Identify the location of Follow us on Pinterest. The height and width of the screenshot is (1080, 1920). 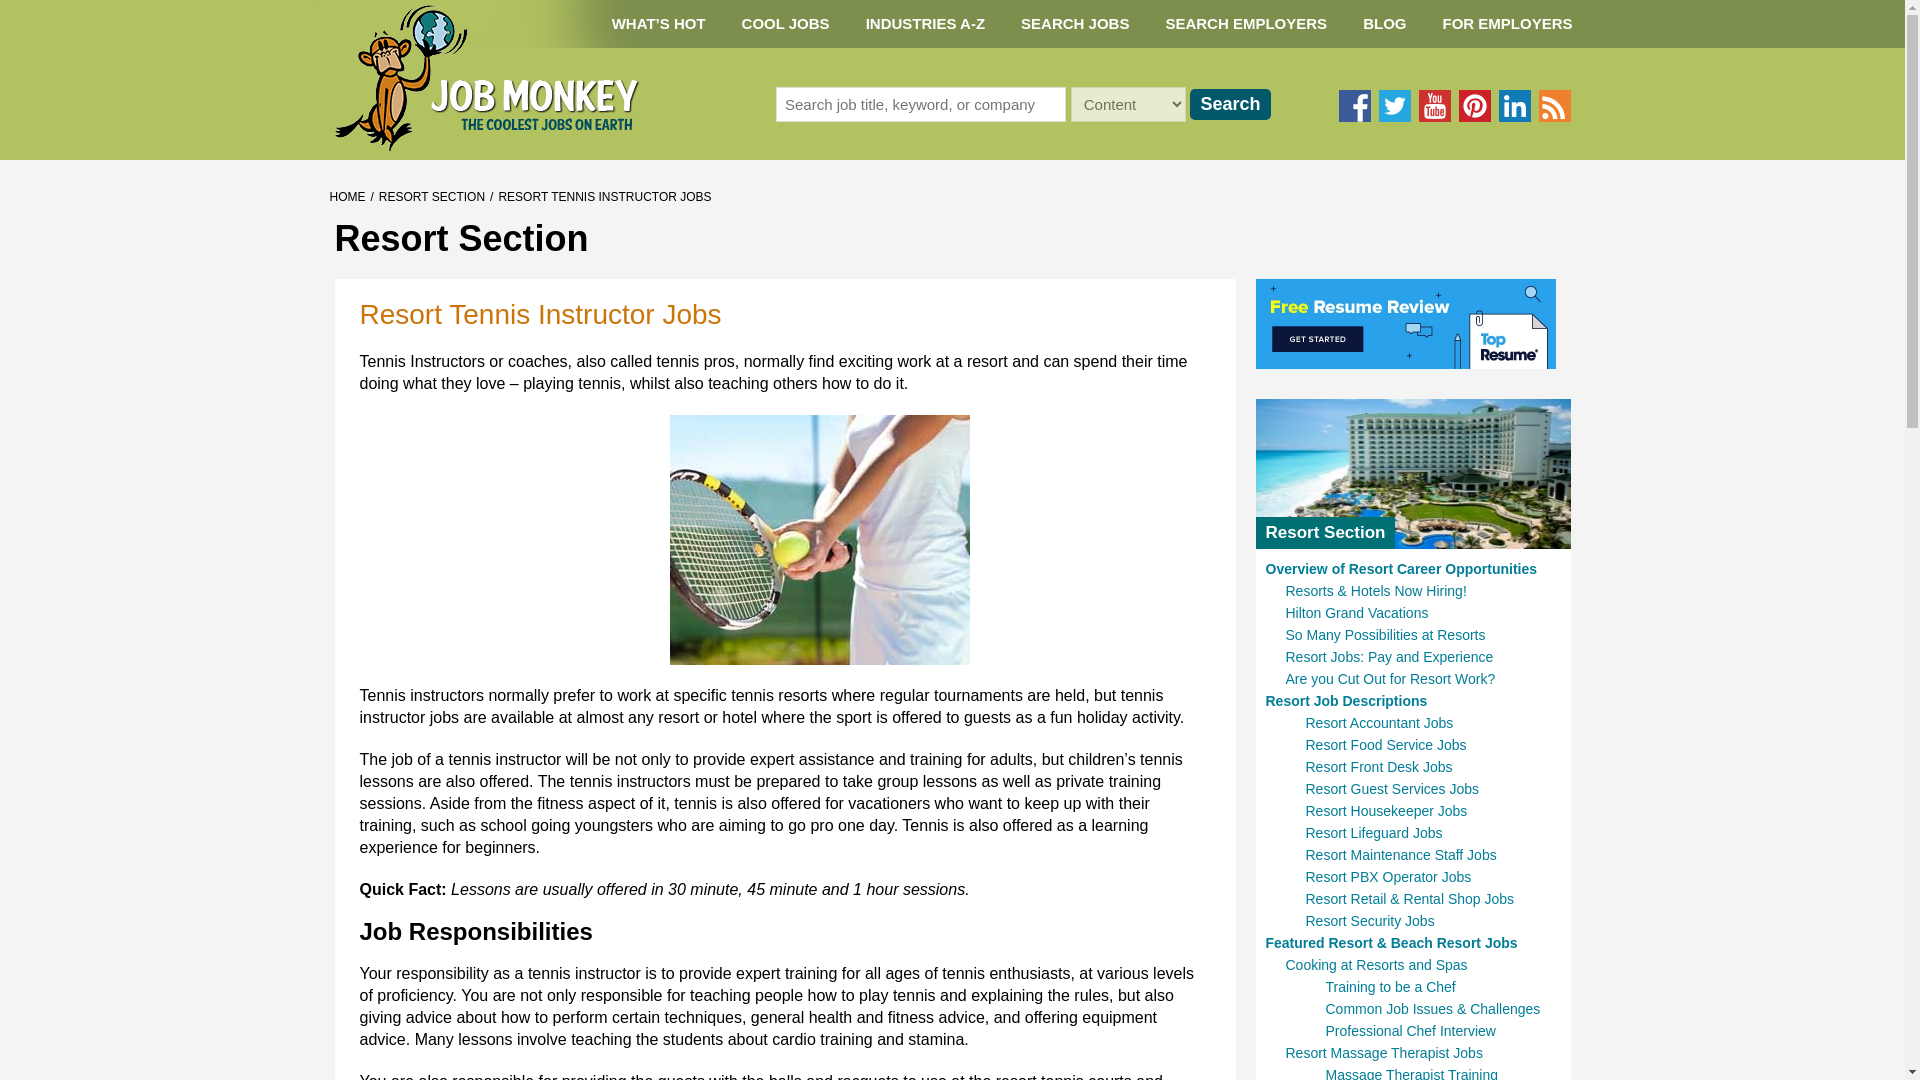
(1473, 106).